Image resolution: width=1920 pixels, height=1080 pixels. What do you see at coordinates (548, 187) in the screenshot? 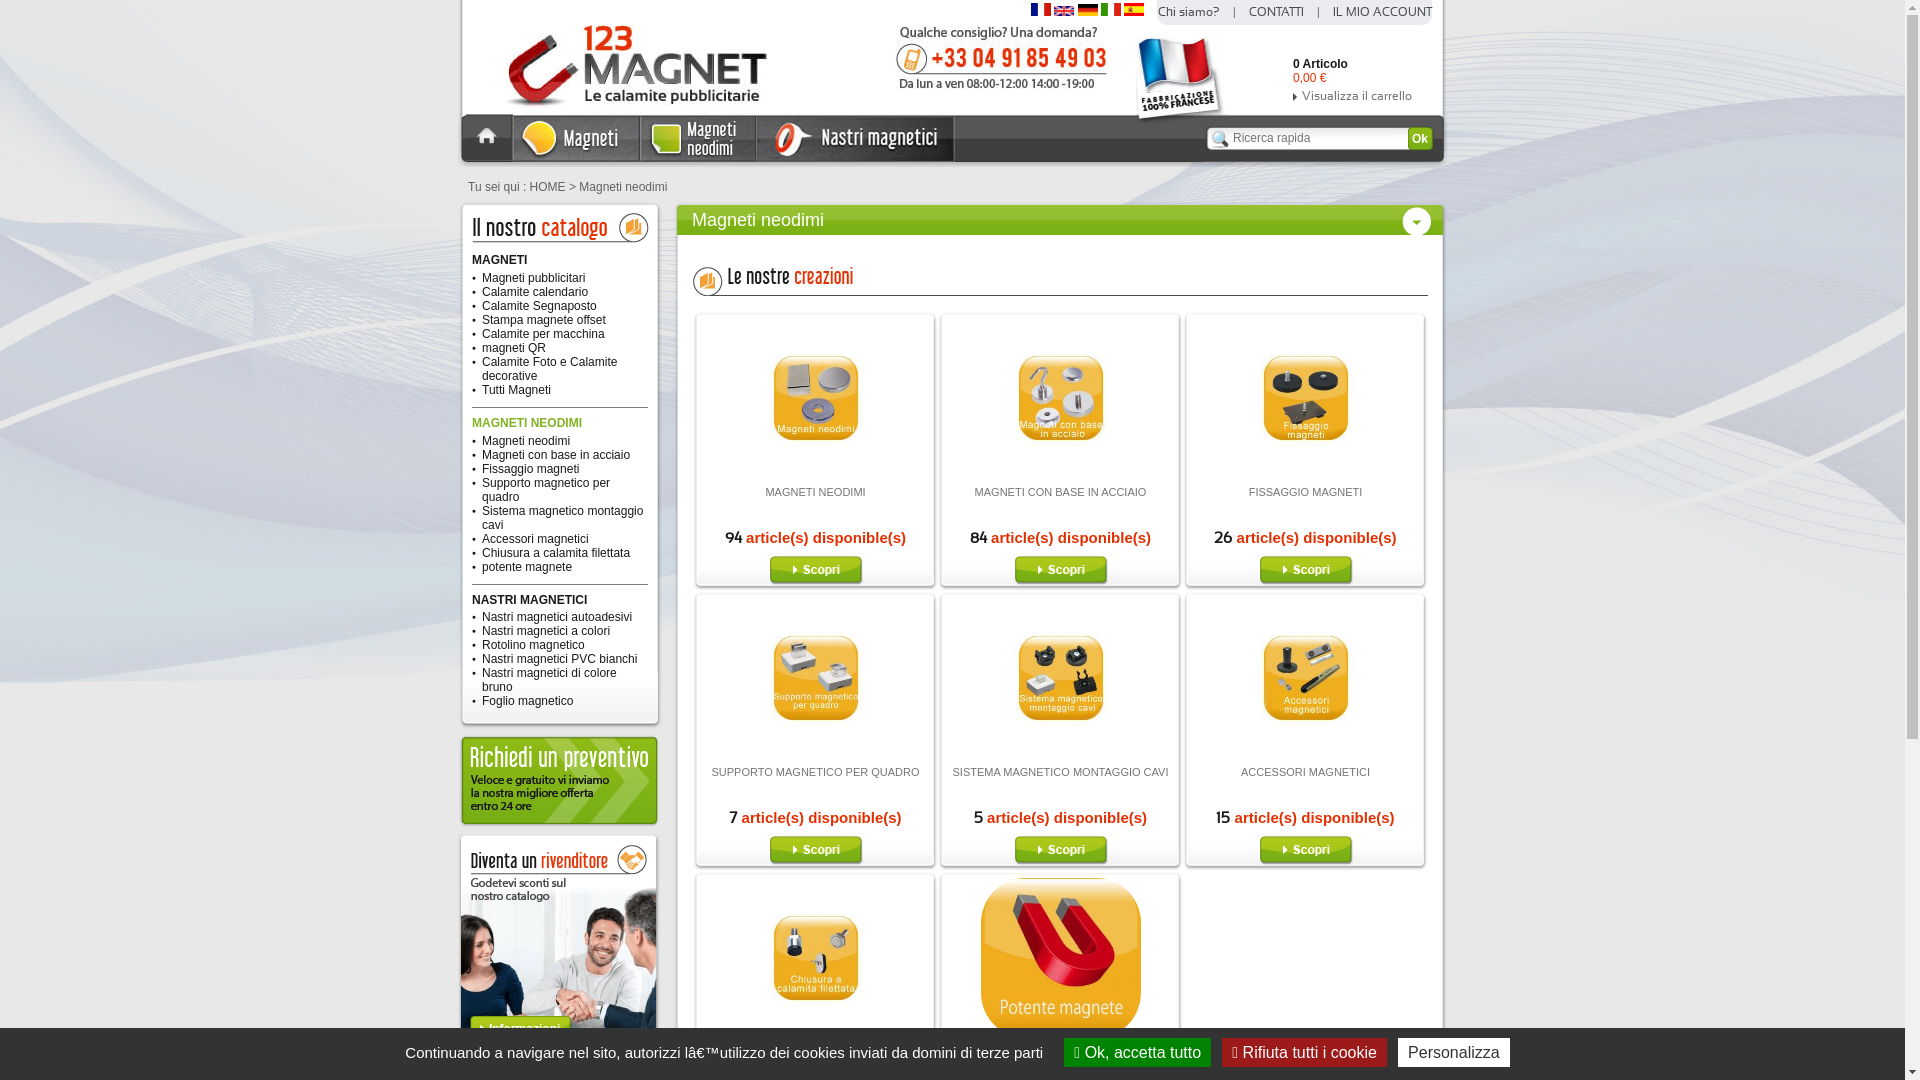
I see `HOME` at bounding box center [548, 187].